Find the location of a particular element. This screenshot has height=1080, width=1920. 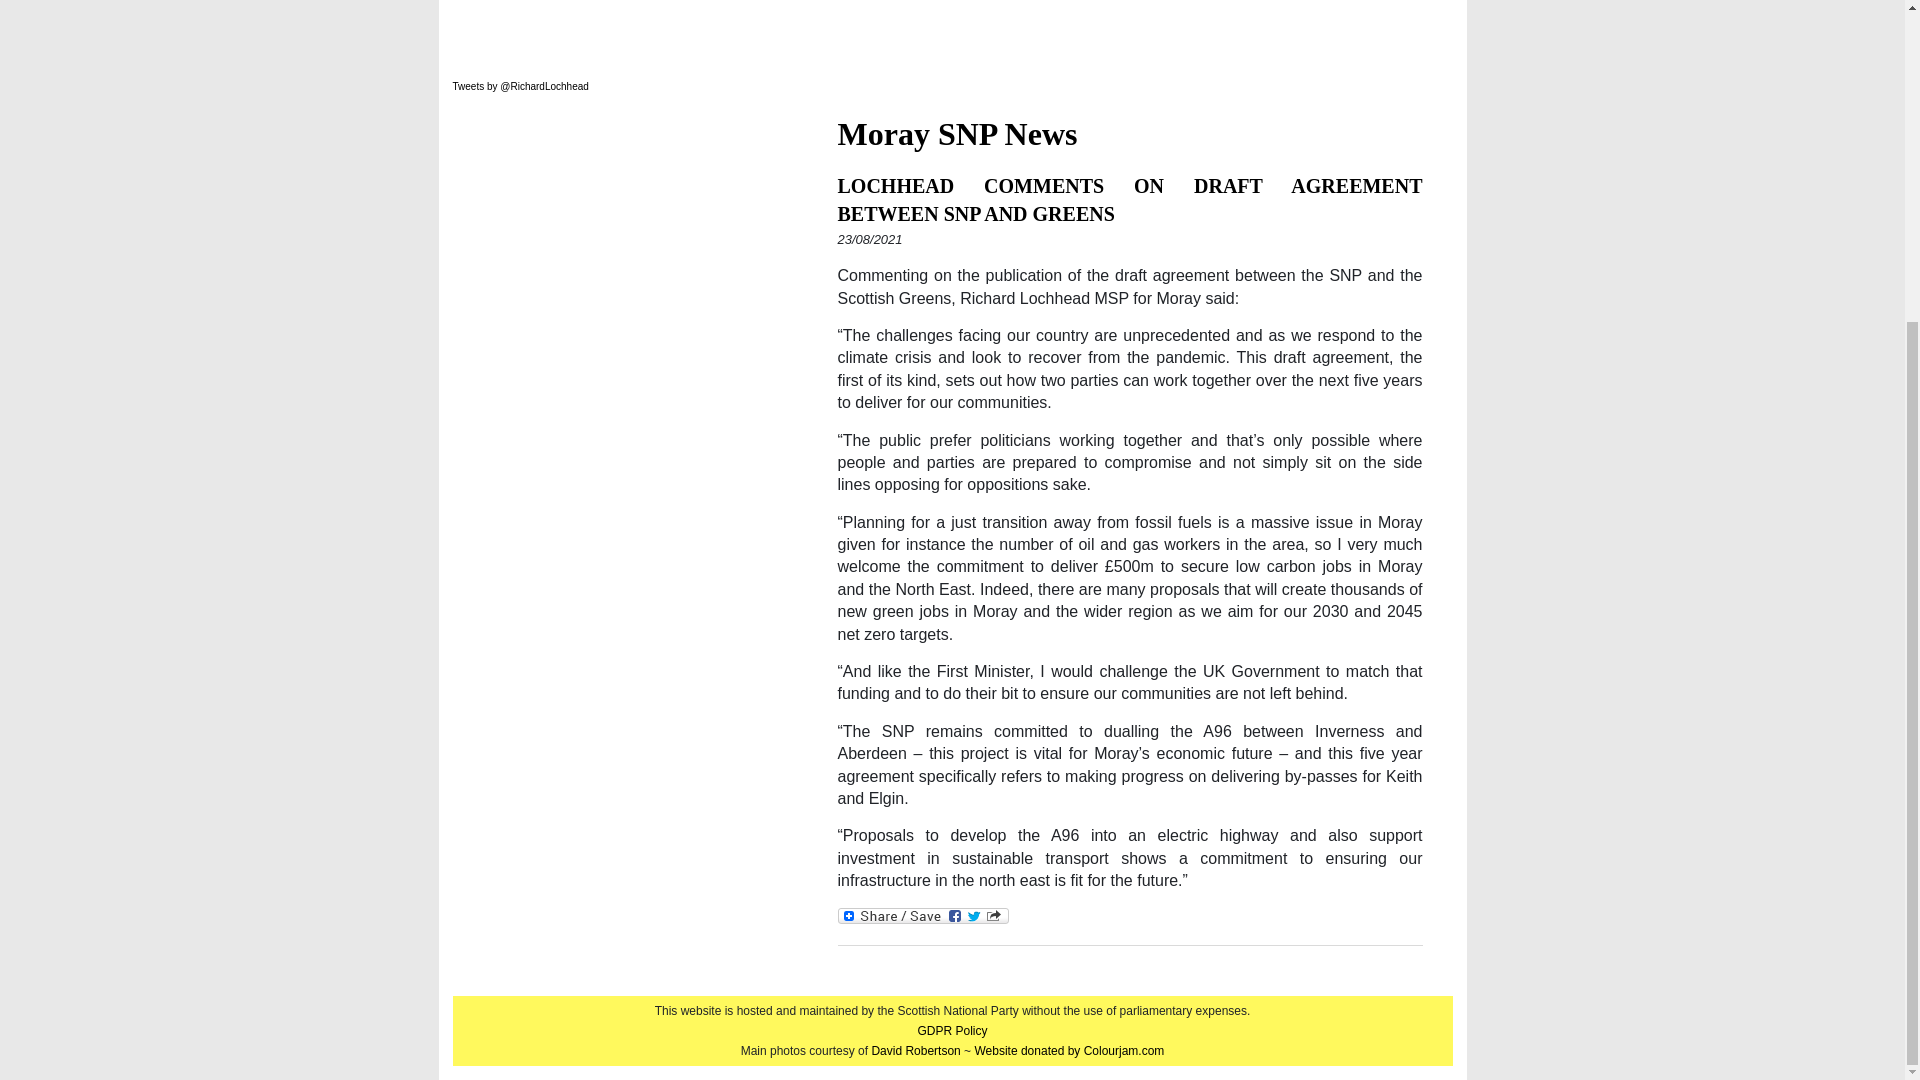

LOCHHEAD COMMENTS ON DRAFT AGREEMENT BETWEEN SNP AND GREENS is located at coordinates (1130, 199).